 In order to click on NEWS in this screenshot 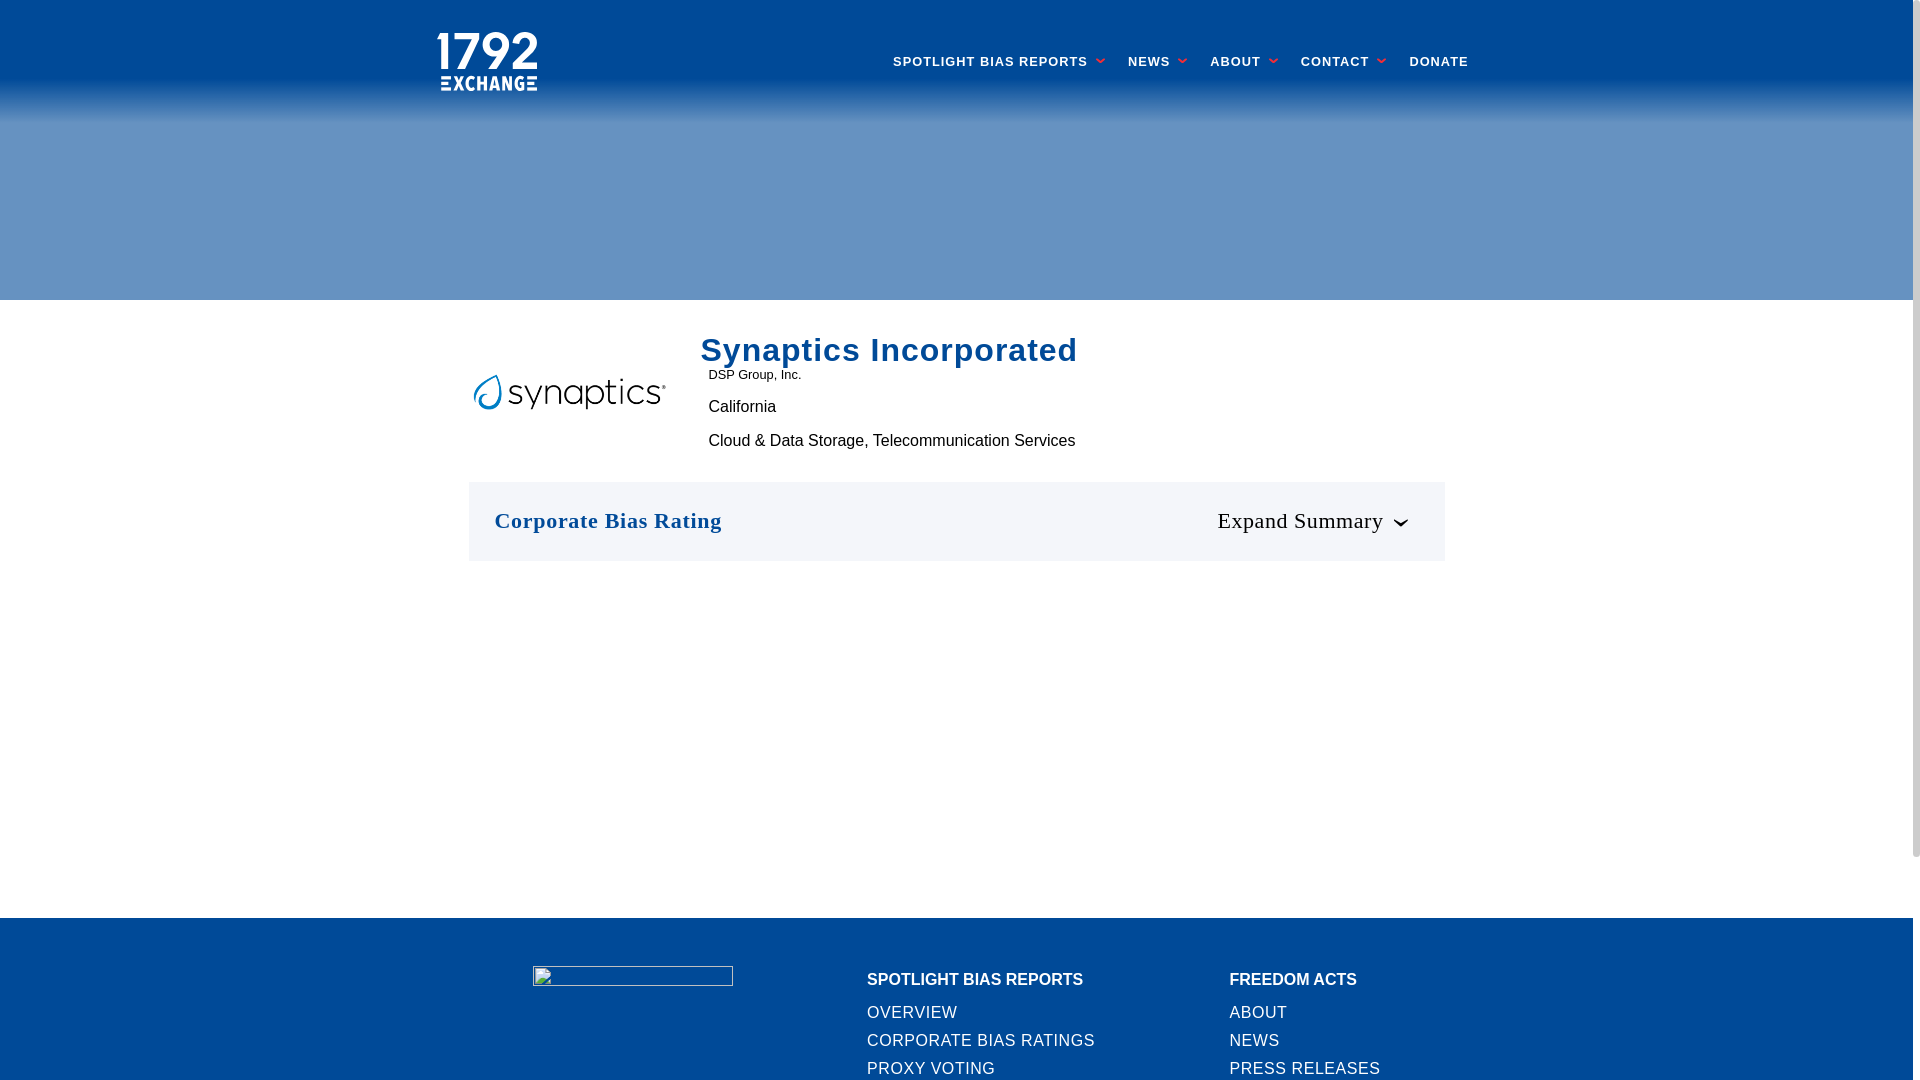, I will do `click(1148, 62)`.